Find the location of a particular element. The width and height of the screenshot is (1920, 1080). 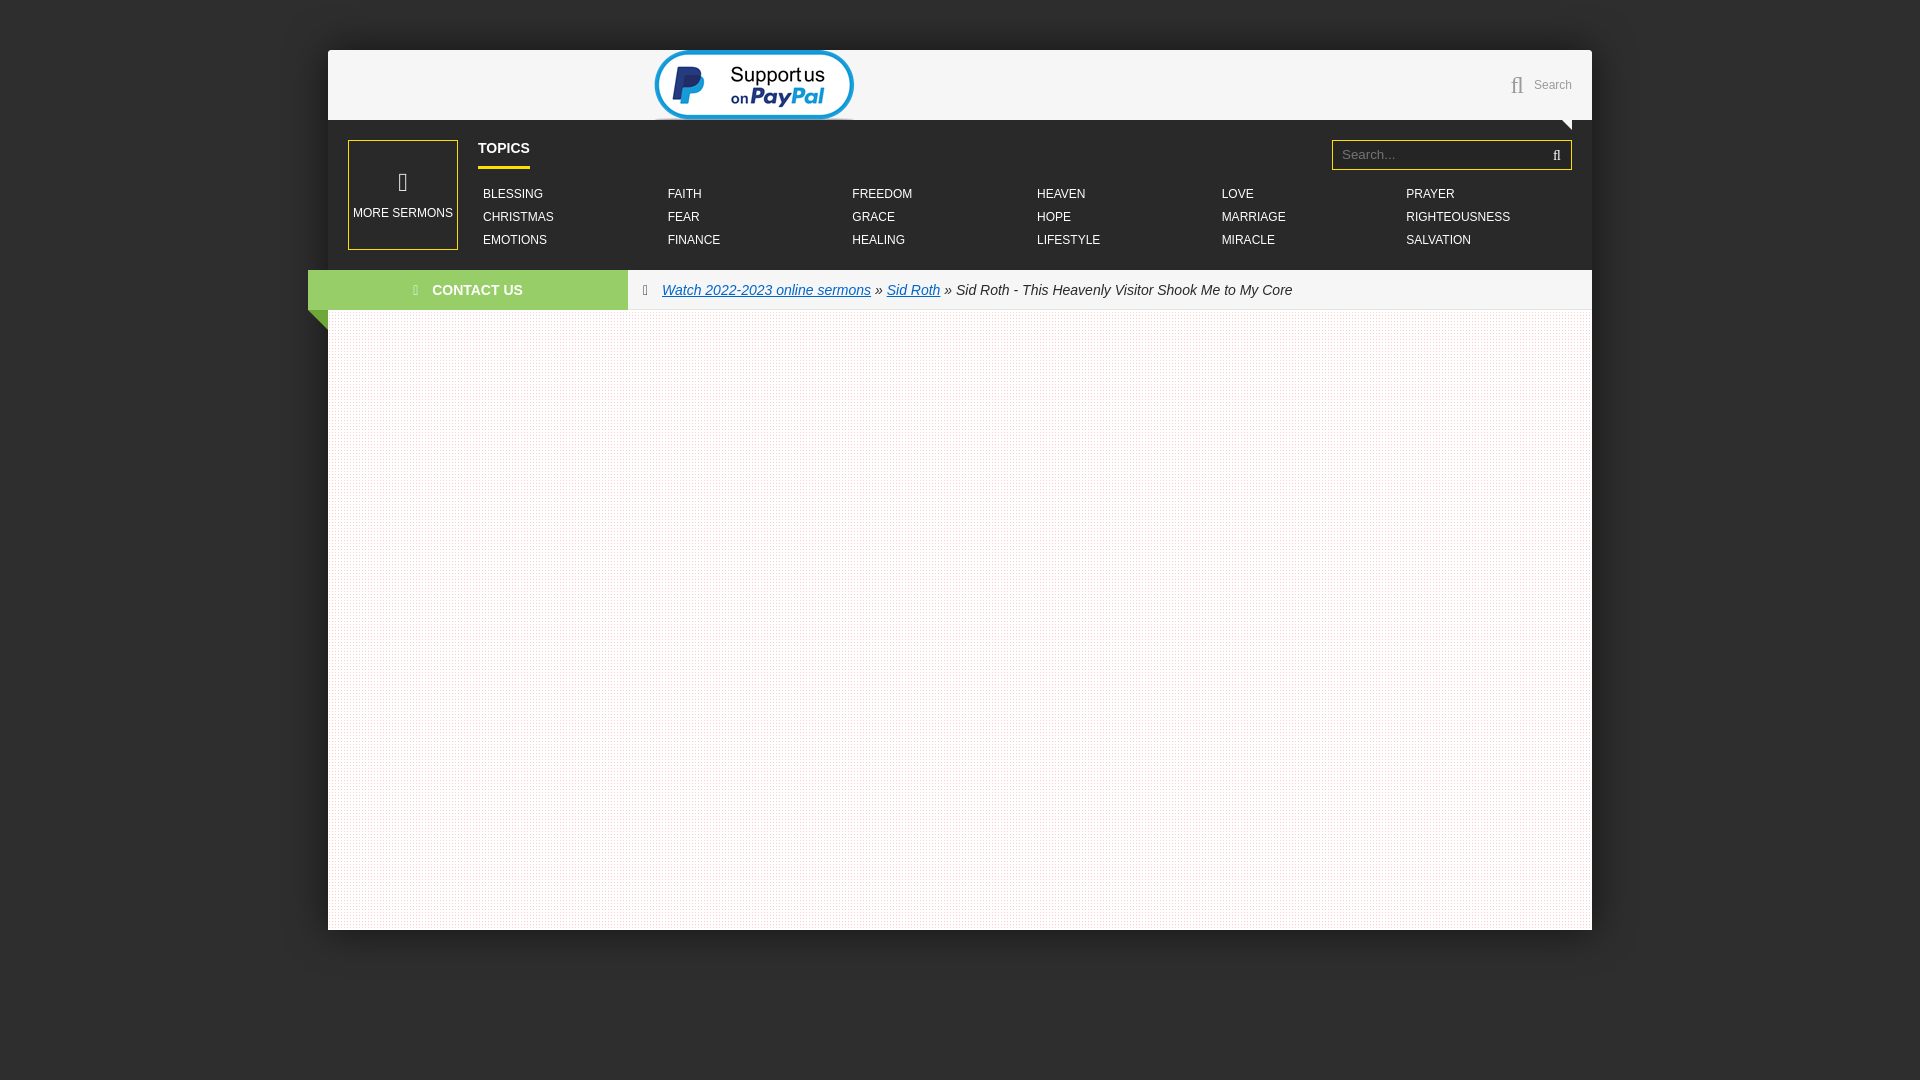

FAITH is located at coordinates (684, 194).